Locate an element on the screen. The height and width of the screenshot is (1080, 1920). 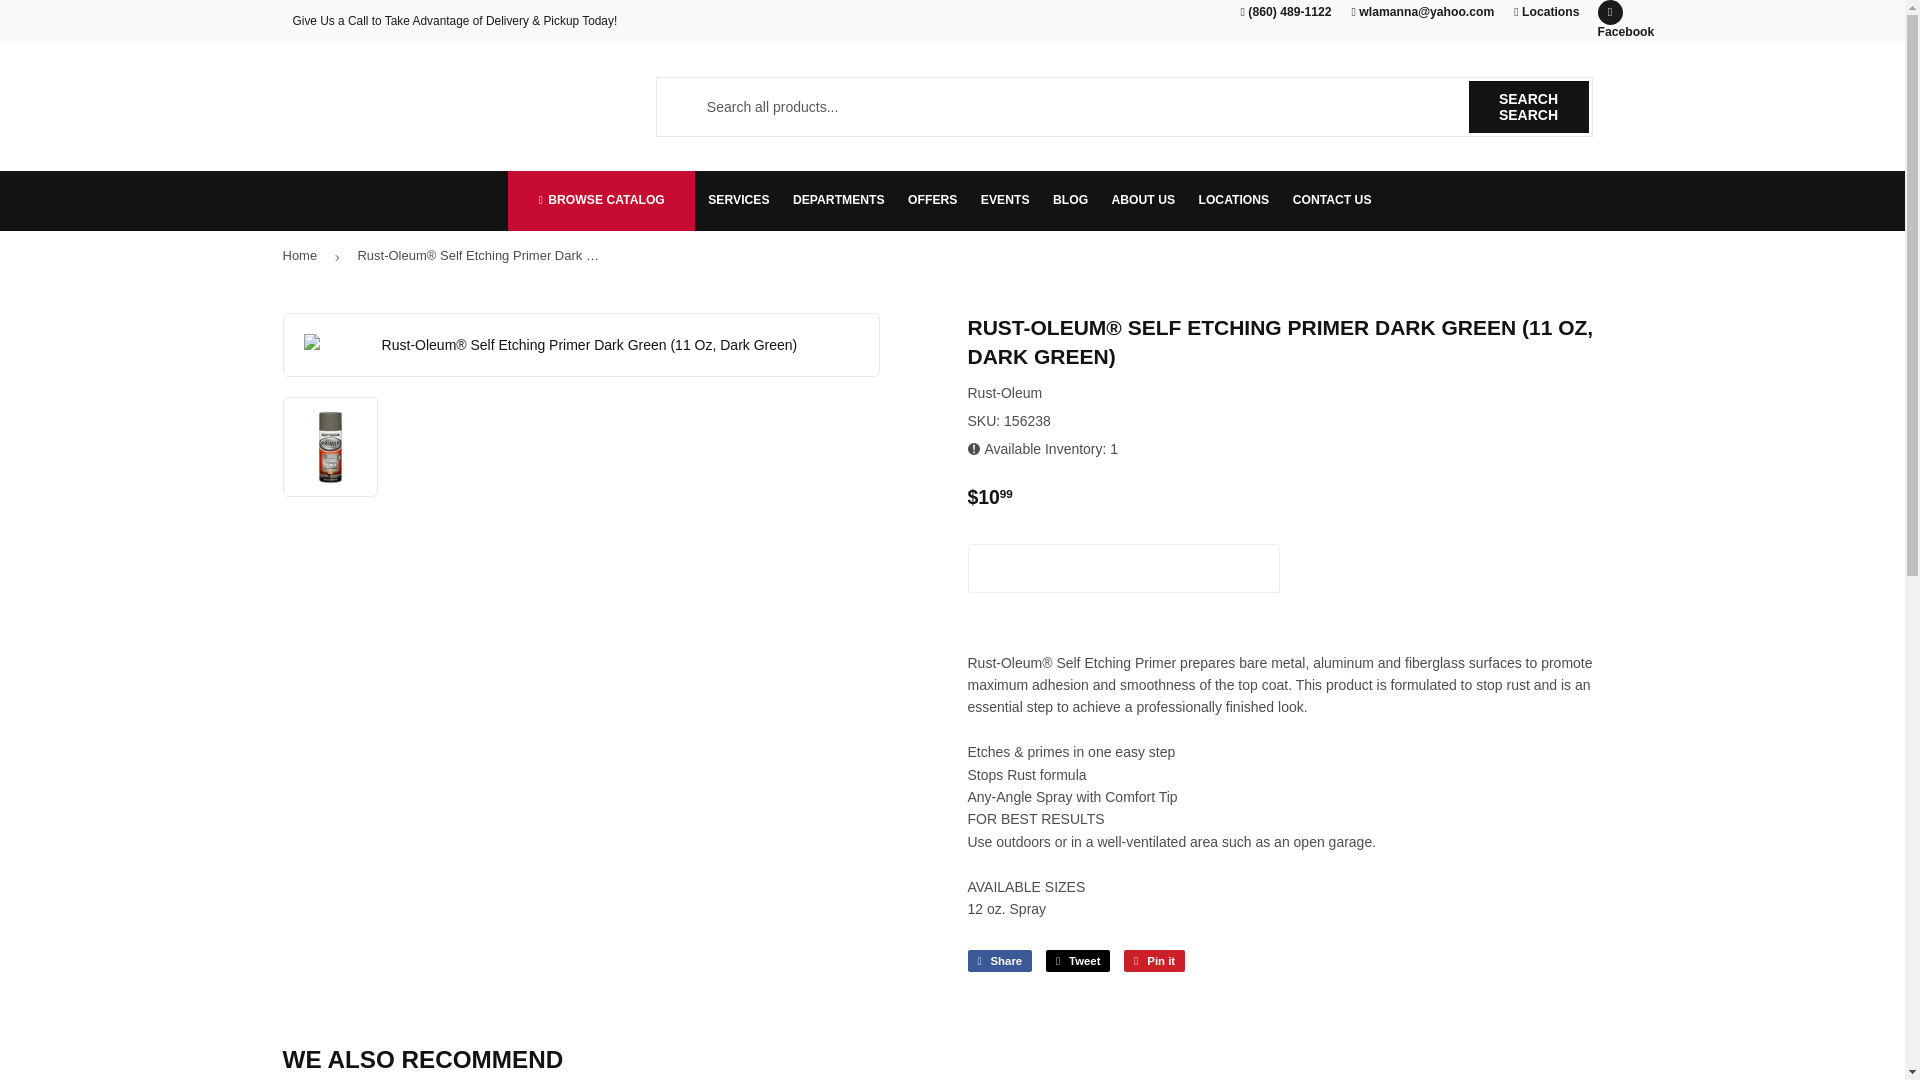
 Locations is located at coordinates (1546, 12).